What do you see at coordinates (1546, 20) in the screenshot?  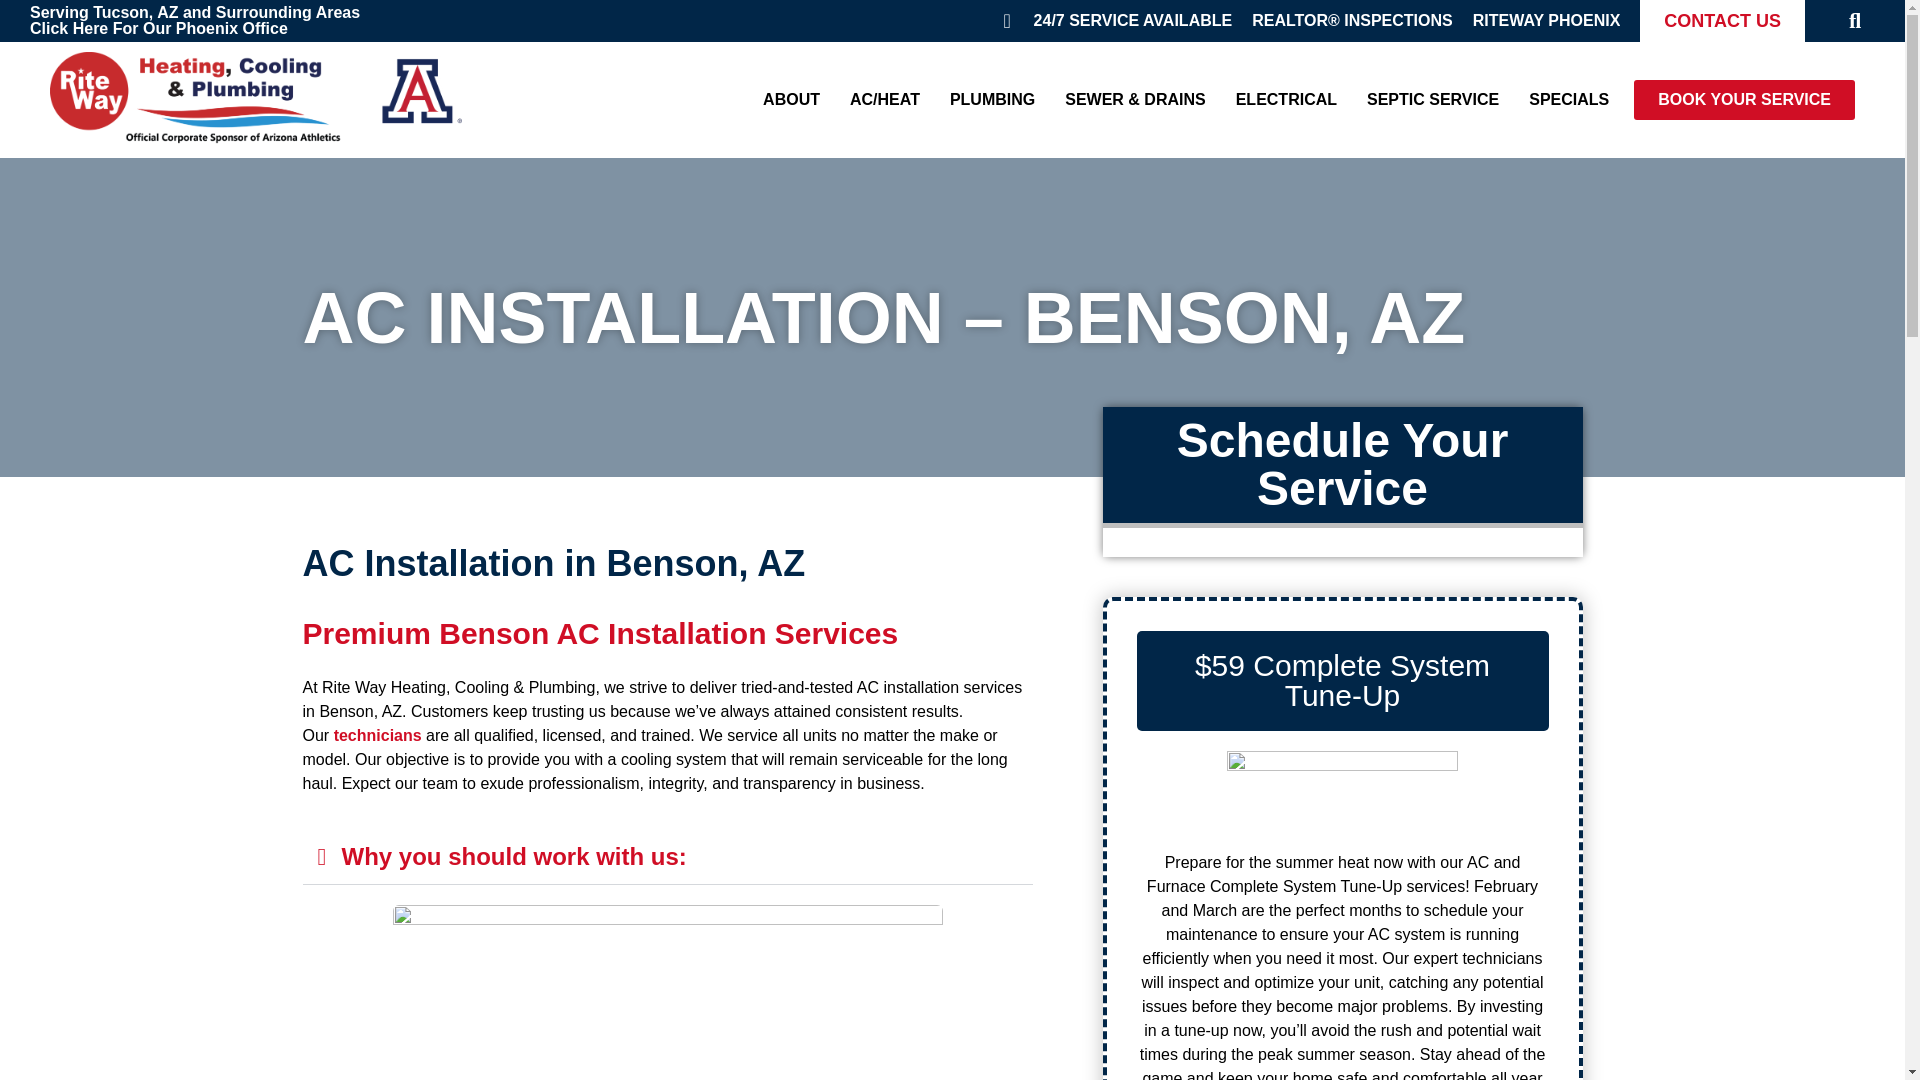 I see `RITEWAY PHOENIX` at bounding box center [1546, 20].